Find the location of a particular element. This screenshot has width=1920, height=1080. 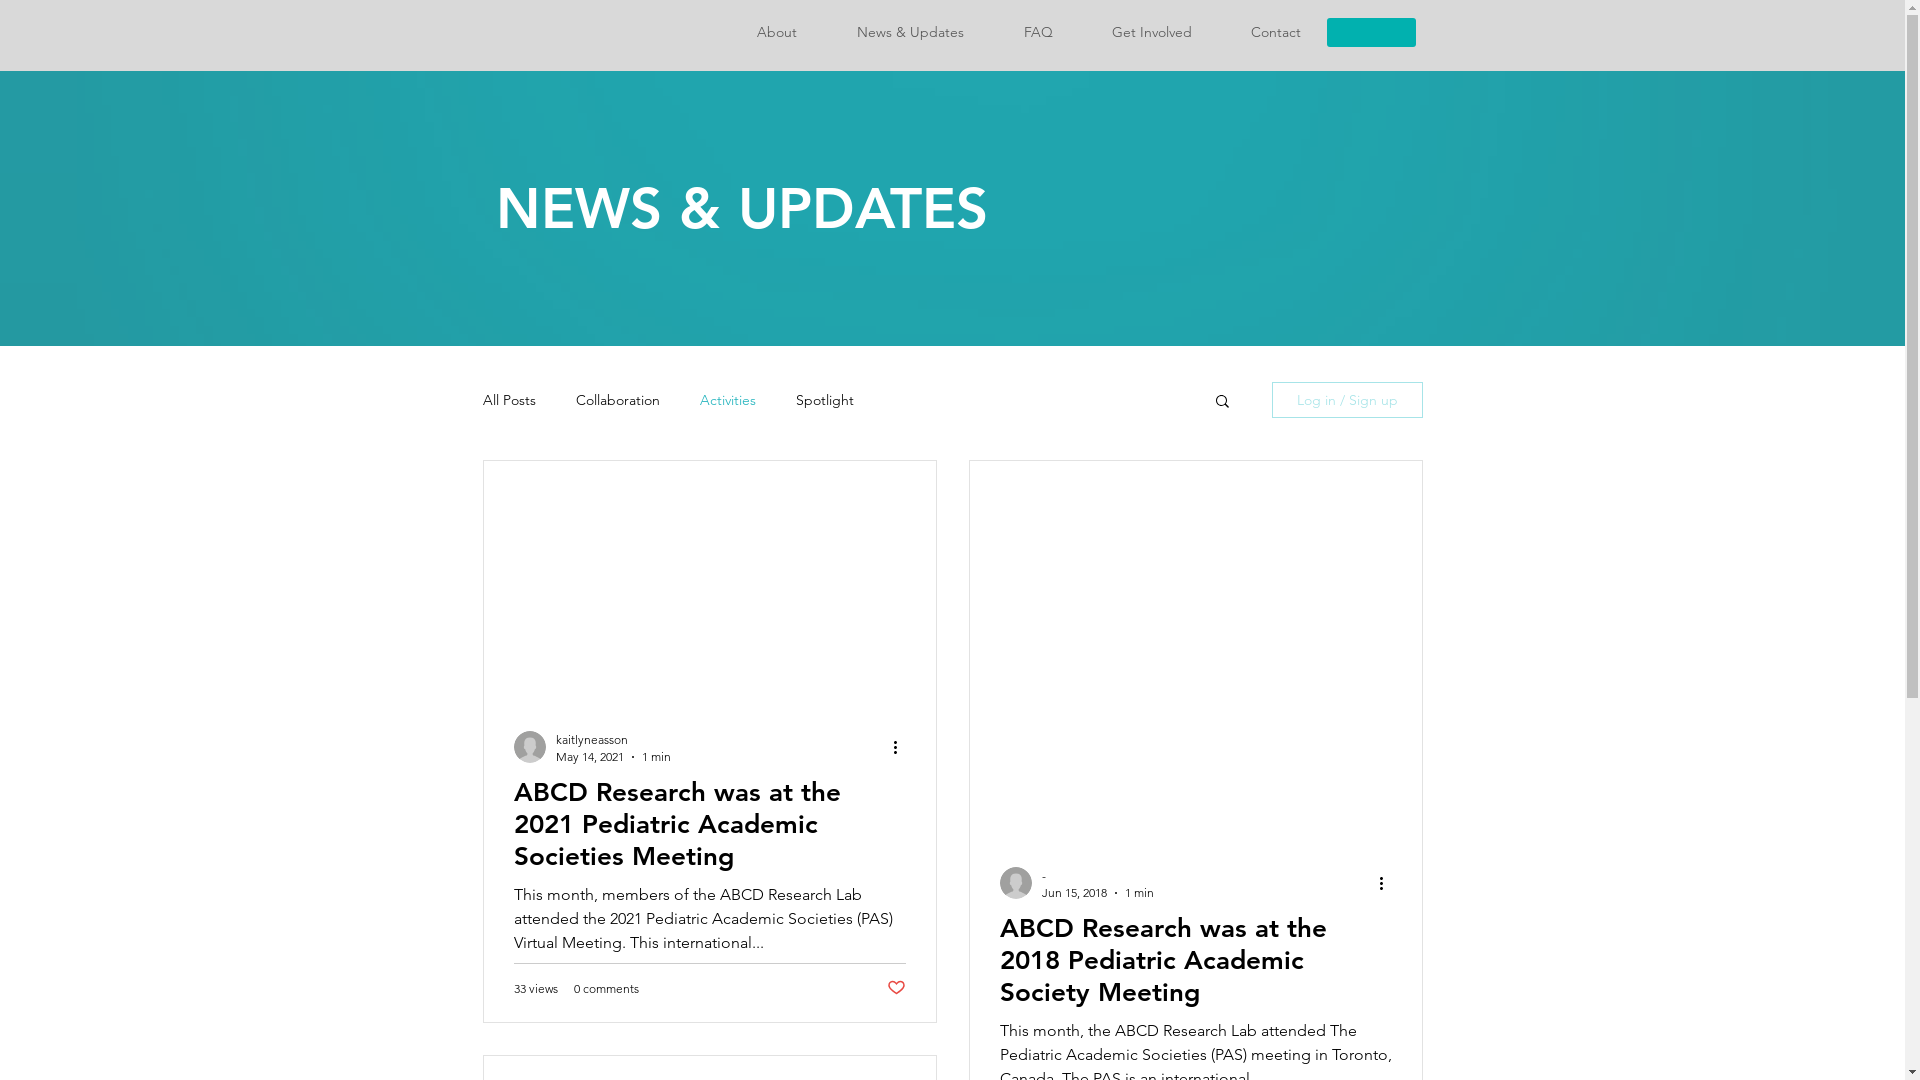

Get Involved is located at coordinates (1152, 32).